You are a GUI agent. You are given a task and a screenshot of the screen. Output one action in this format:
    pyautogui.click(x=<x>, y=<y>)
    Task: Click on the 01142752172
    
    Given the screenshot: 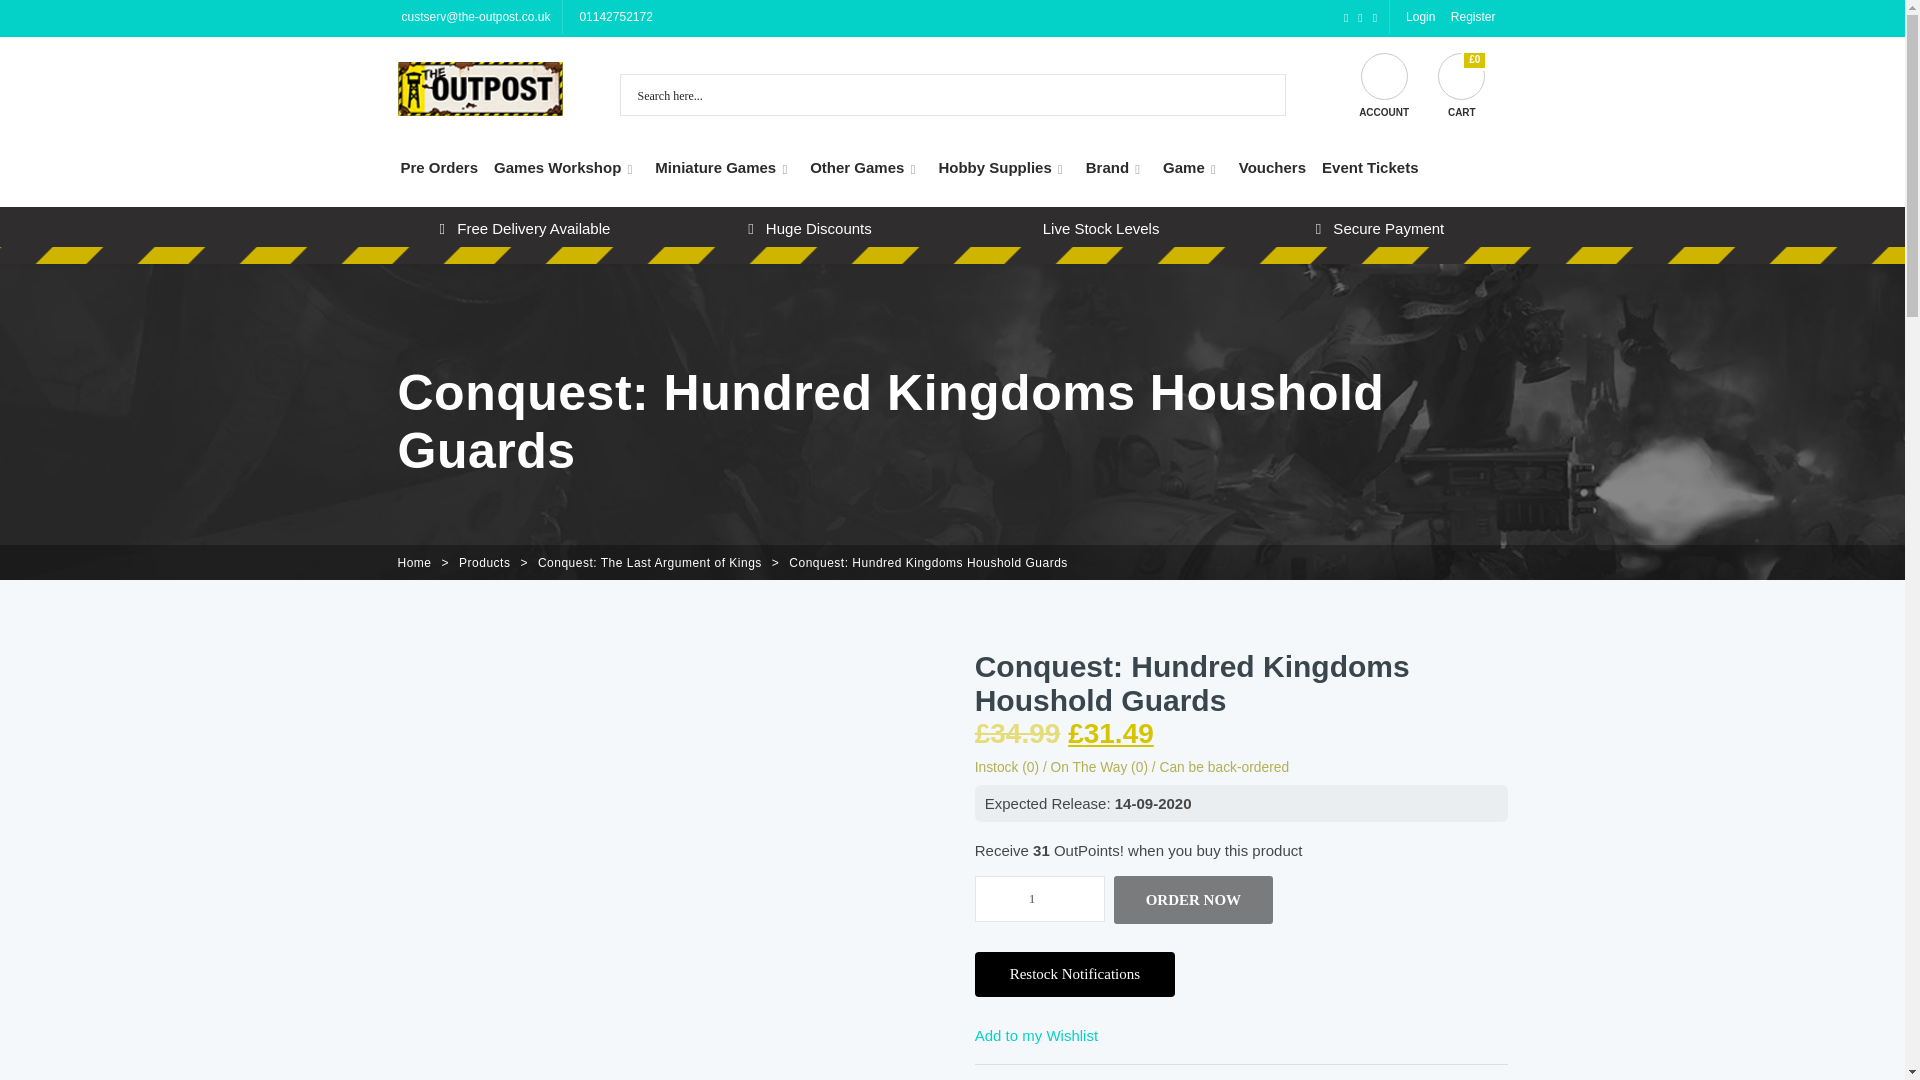 What is the action you would take?
    pyautogui.click(x=613, y=16)
    